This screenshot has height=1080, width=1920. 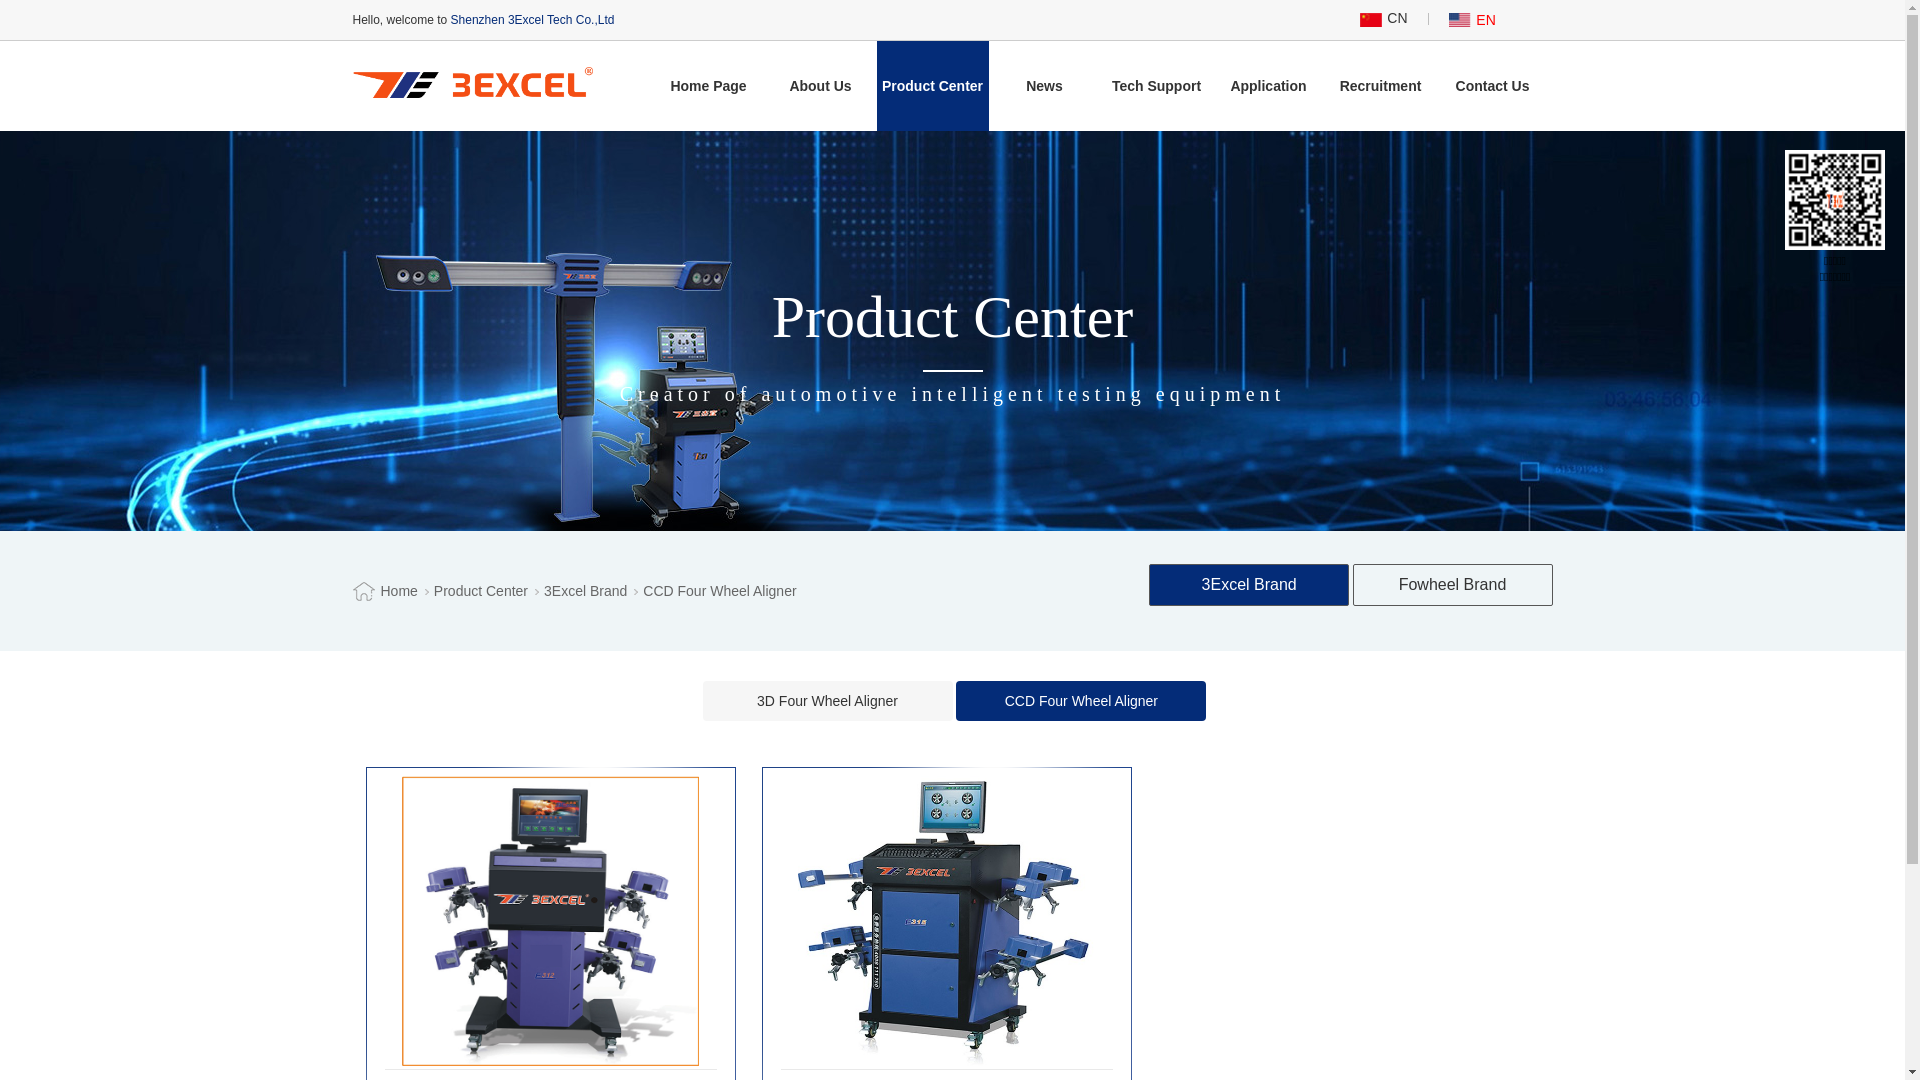 What do you see at coordinates (947, 921) in the screenshot?
I see `E315` at bounding box center [947, 921].